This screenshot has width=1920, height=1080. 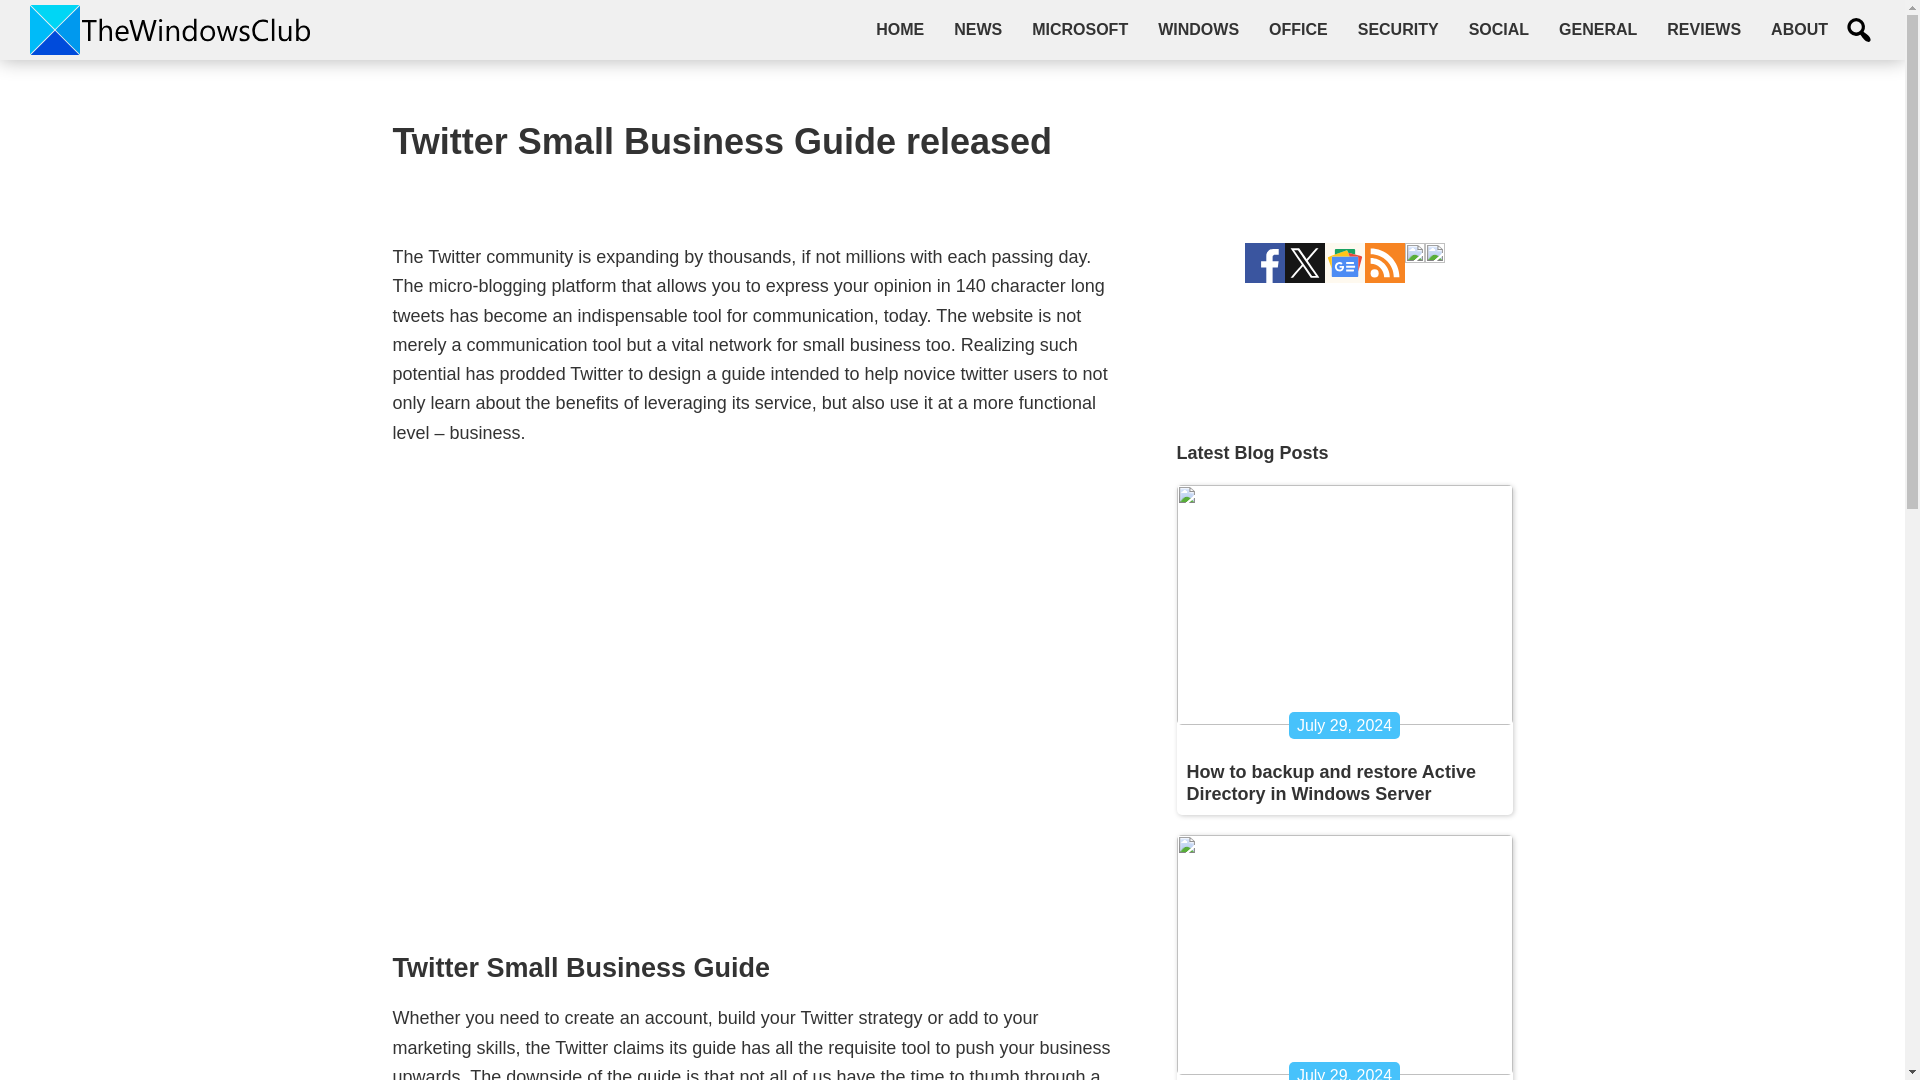 What do you see at coordinates (1498, 29) in the screenshot?
I see `SOCIAL` at bounding box center [1498, 29].